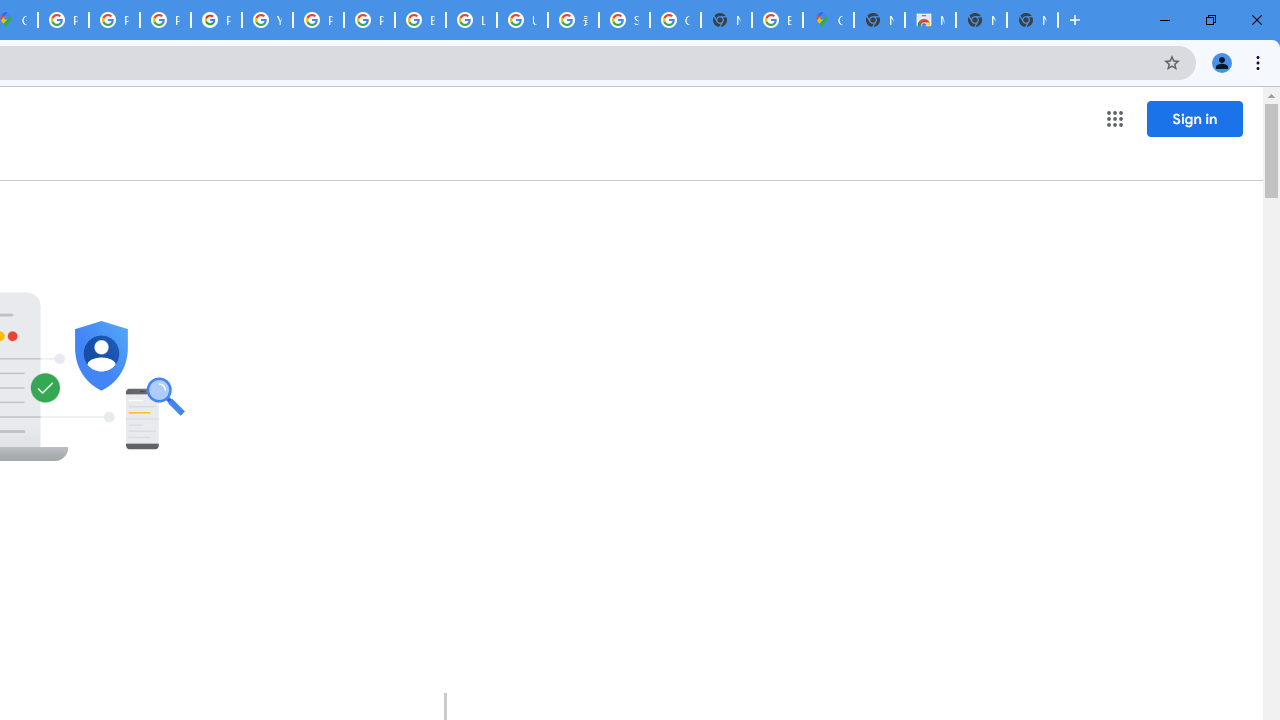  I want to click on New Tab, so click(878, 20).